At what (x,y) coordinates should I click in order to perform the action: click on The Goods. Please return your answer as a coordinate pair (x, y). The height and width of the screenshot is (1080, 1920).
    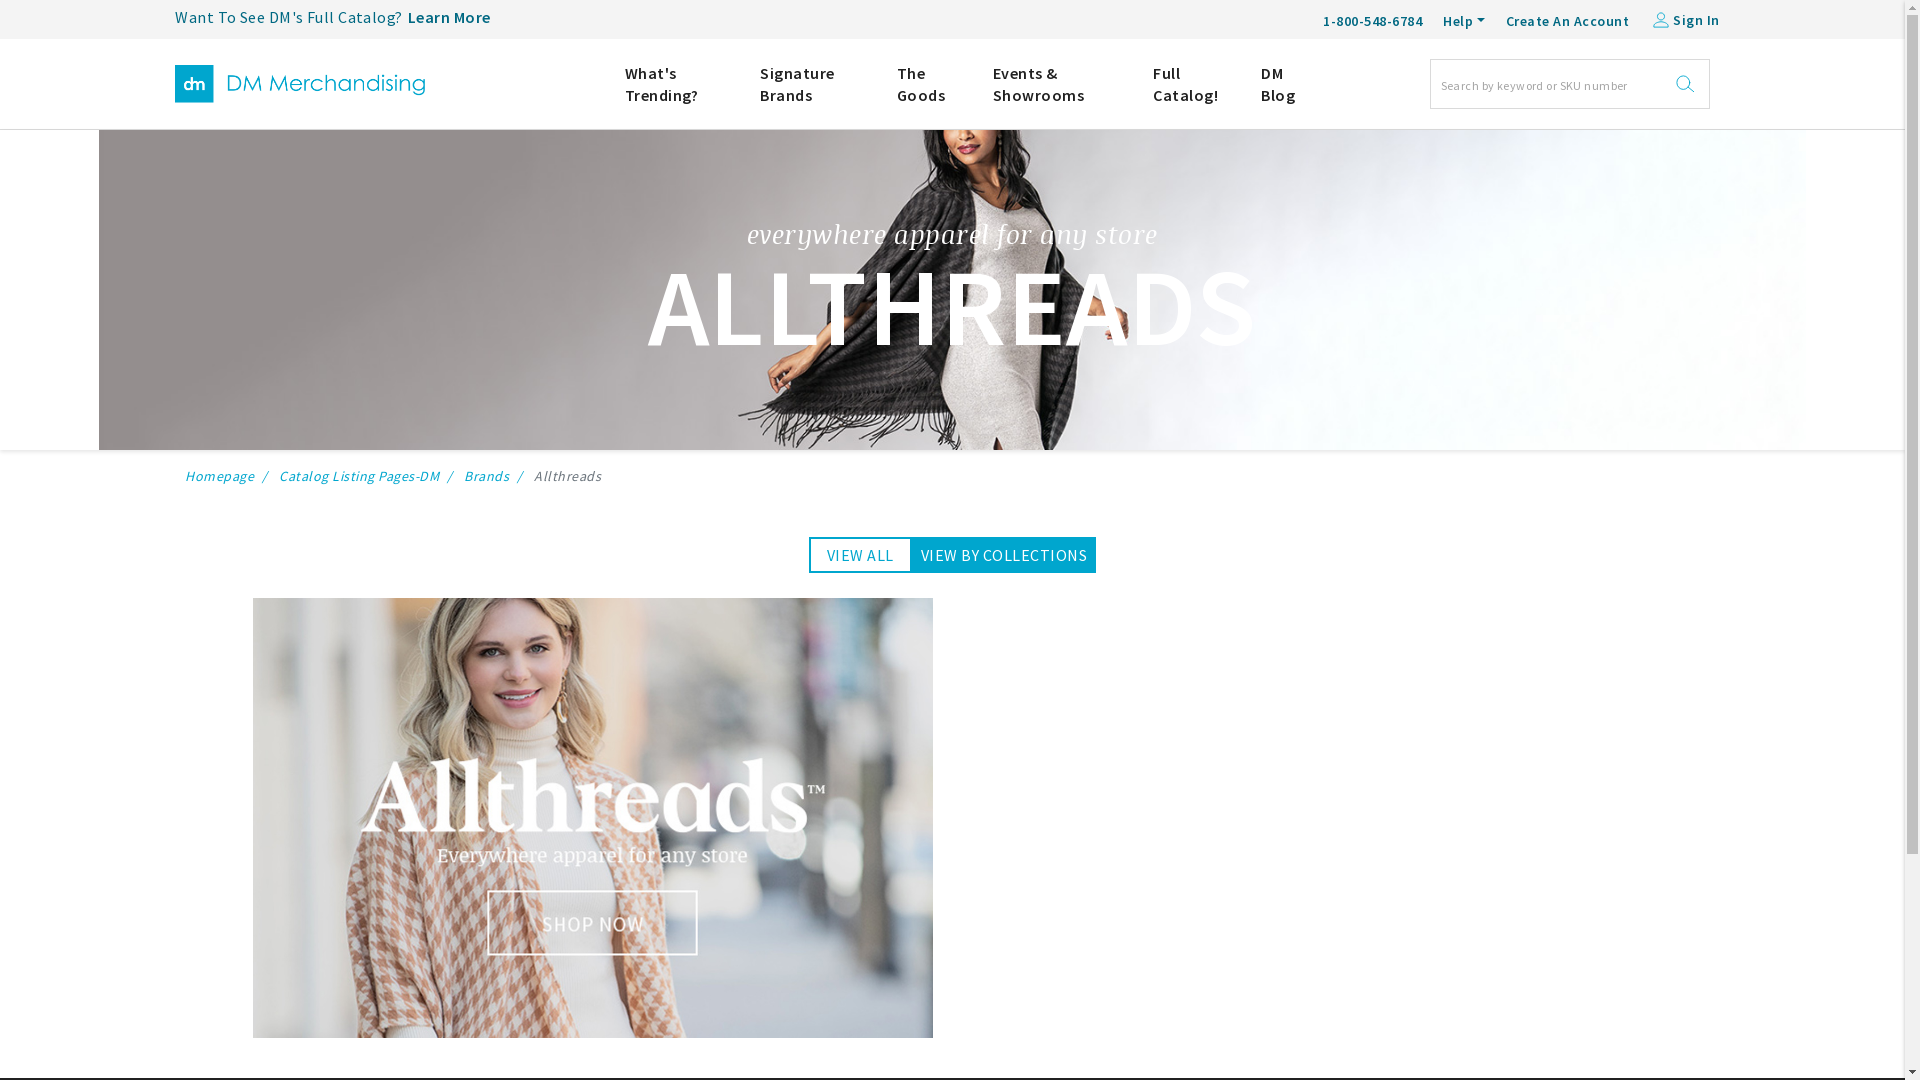
    Looking at the image, I should click on (930, 84).